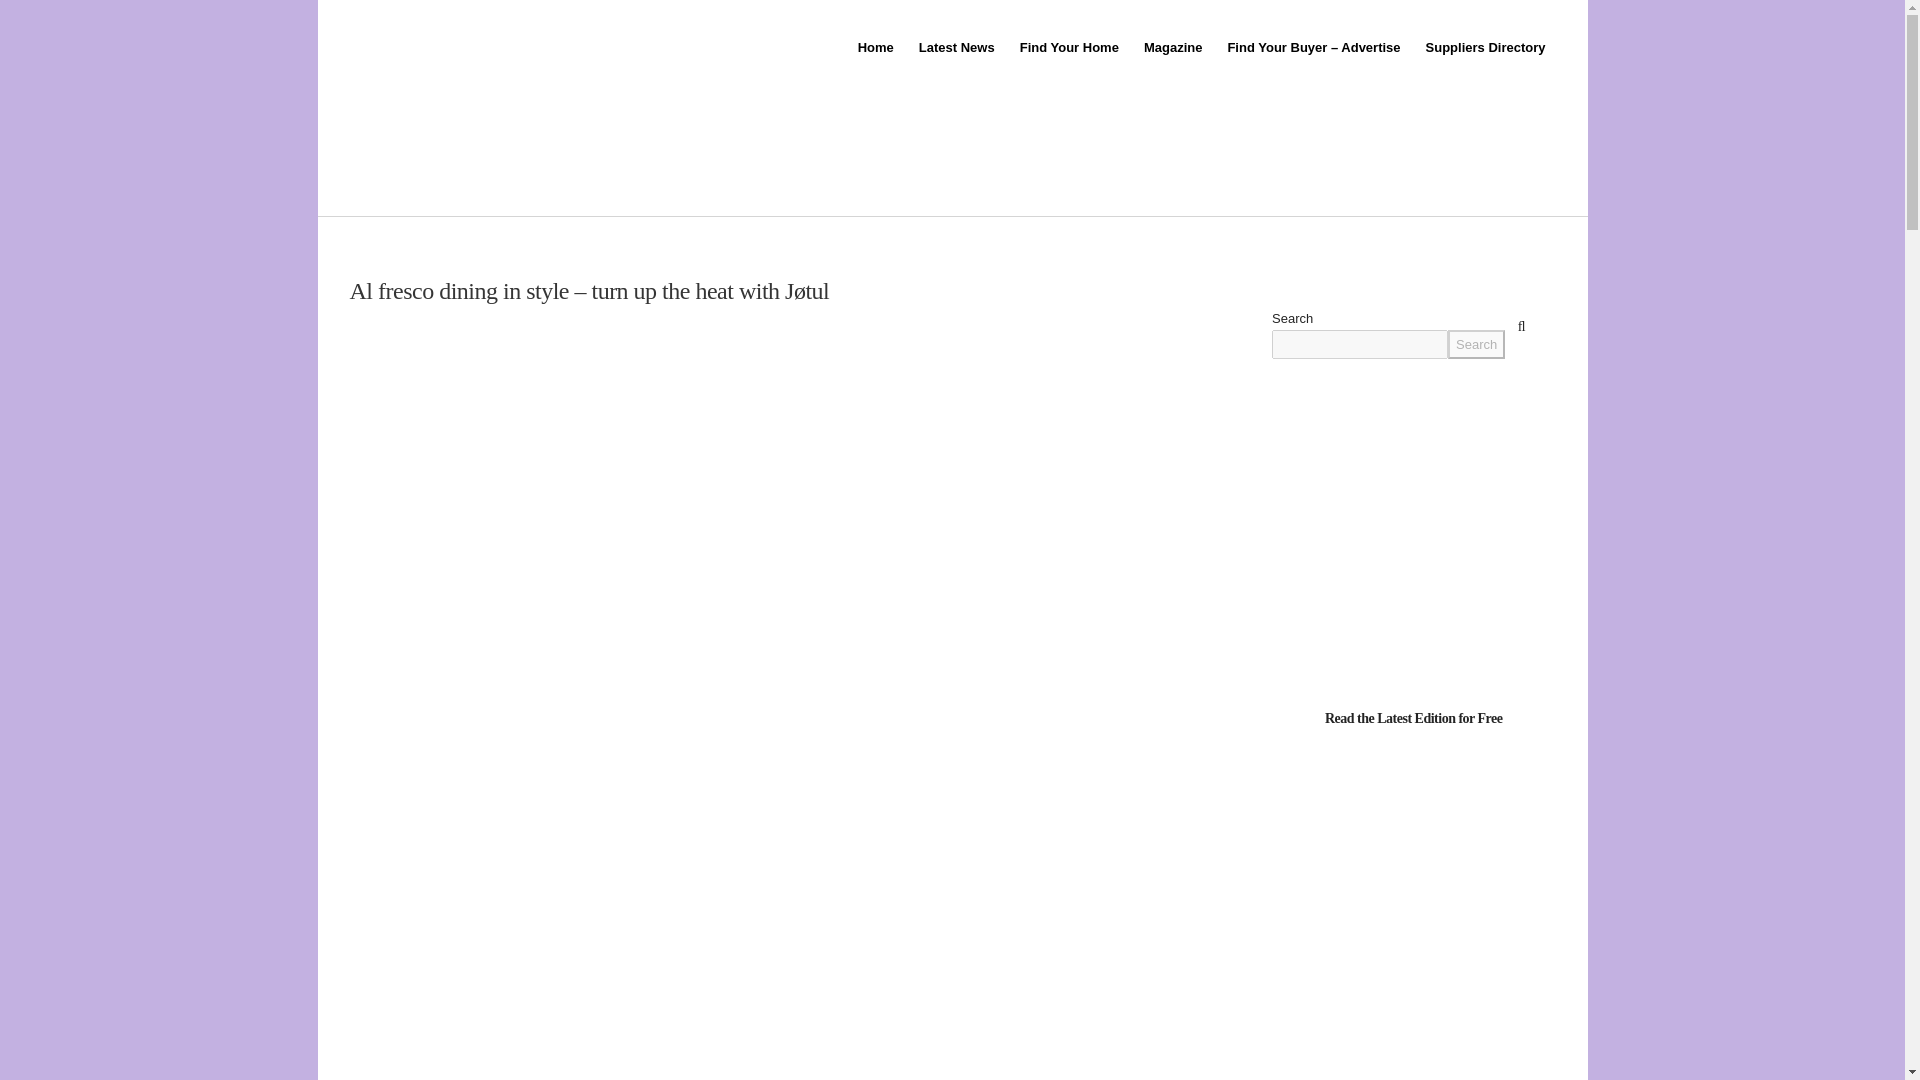 The width and height of the screenshot is (1920, 1080). Describe the element at coordinates (1476, 344) in the screenshot. I see `Search` at that location.